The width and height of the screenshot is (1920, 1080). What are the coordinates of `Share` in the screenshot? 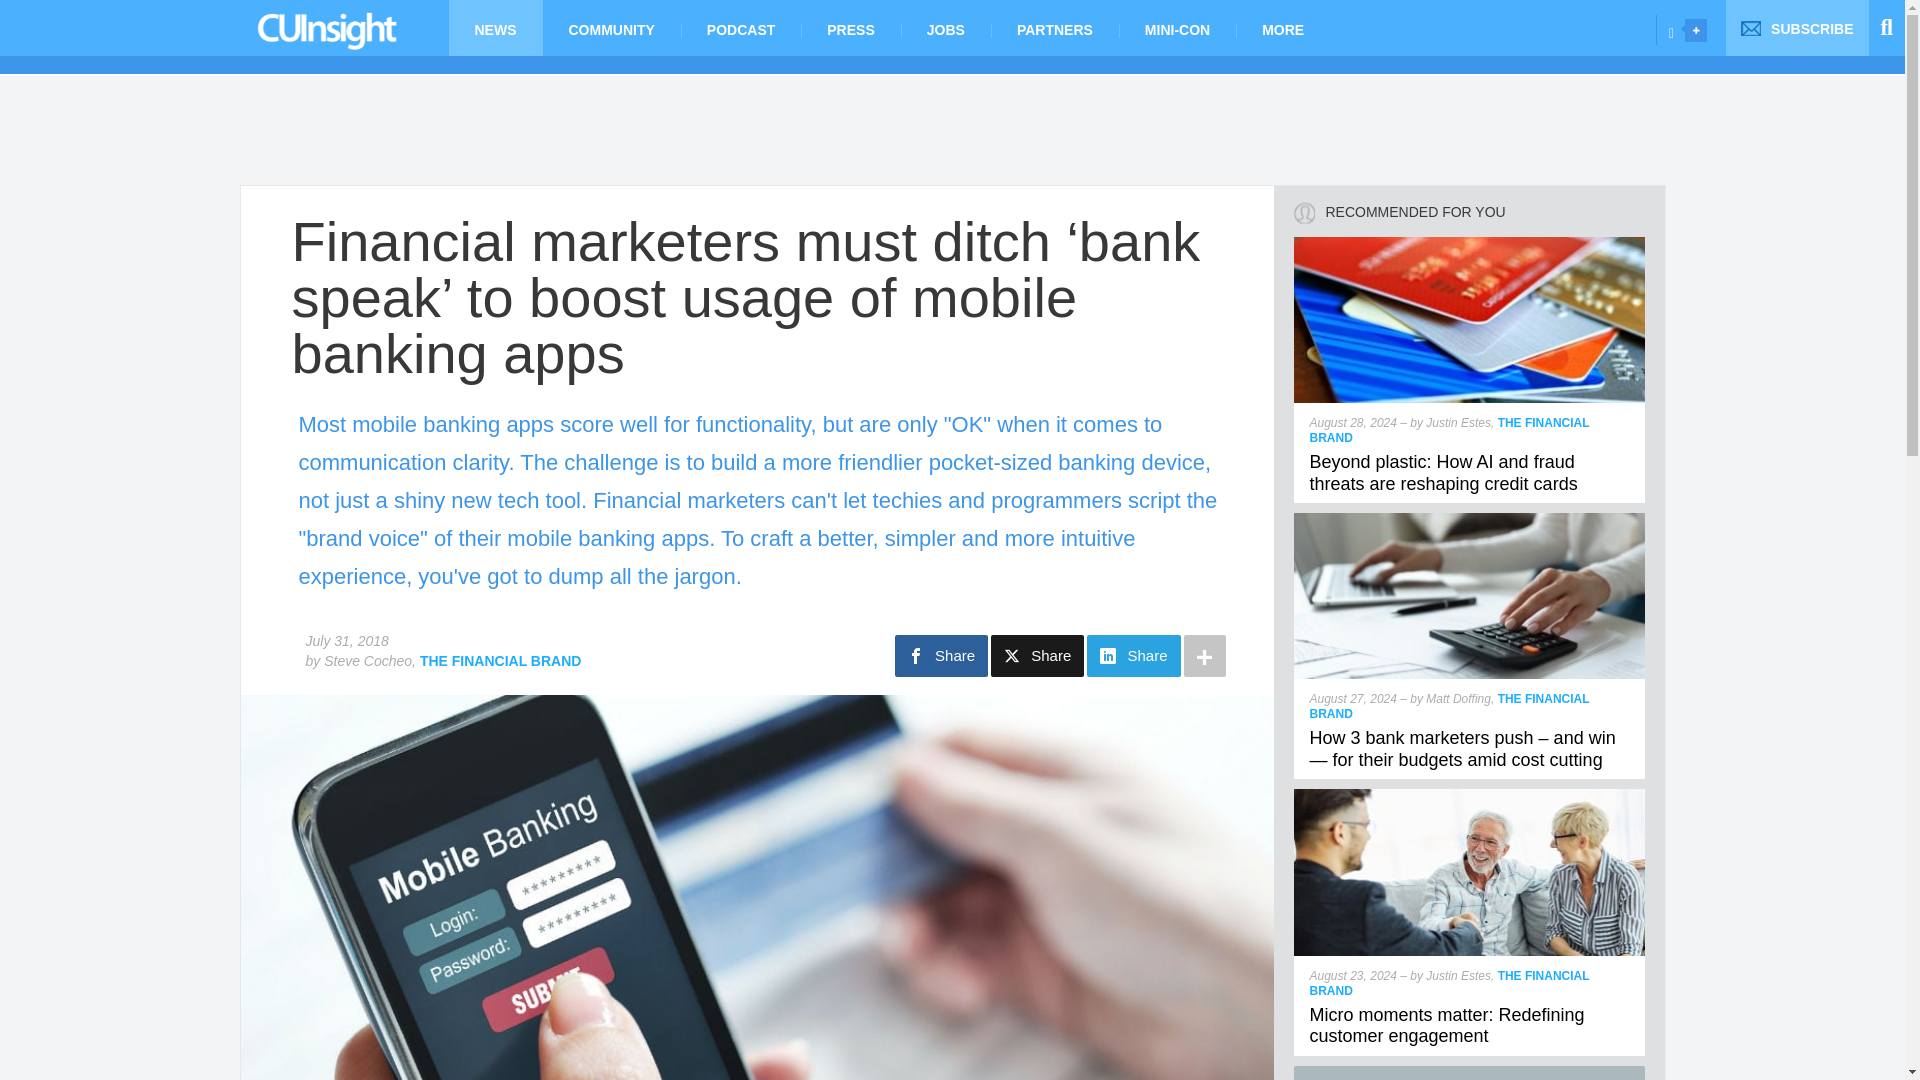 It's located at (1133, 656).